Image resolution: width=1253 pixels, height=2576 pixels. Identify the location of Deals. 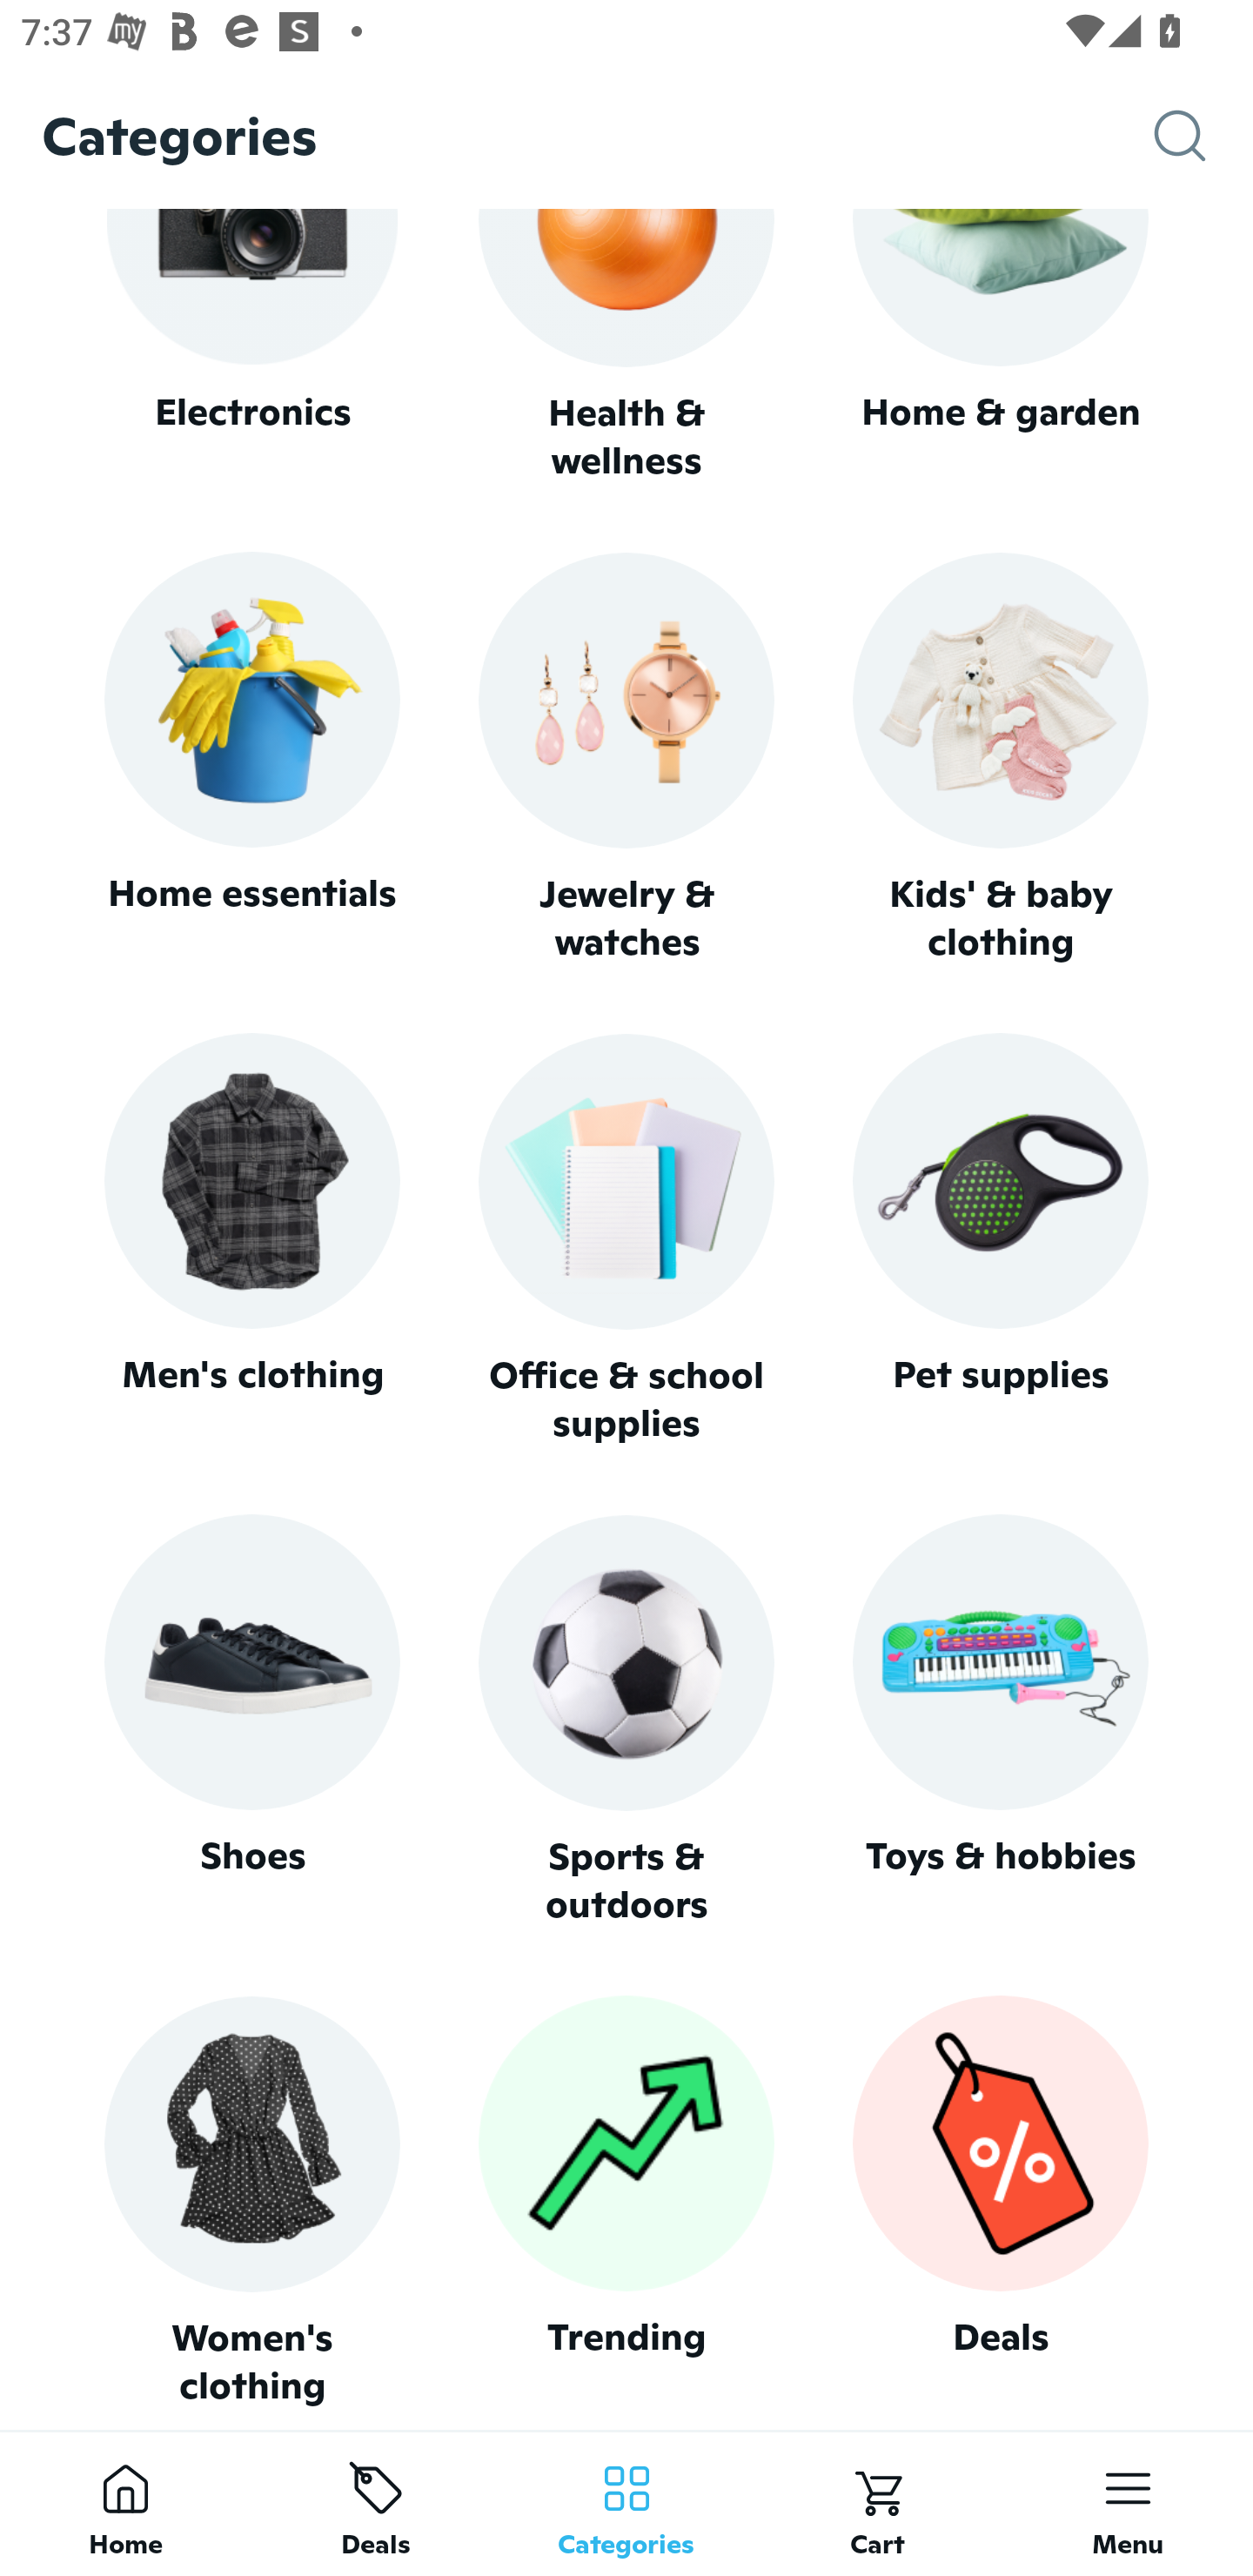
(376, 2503).